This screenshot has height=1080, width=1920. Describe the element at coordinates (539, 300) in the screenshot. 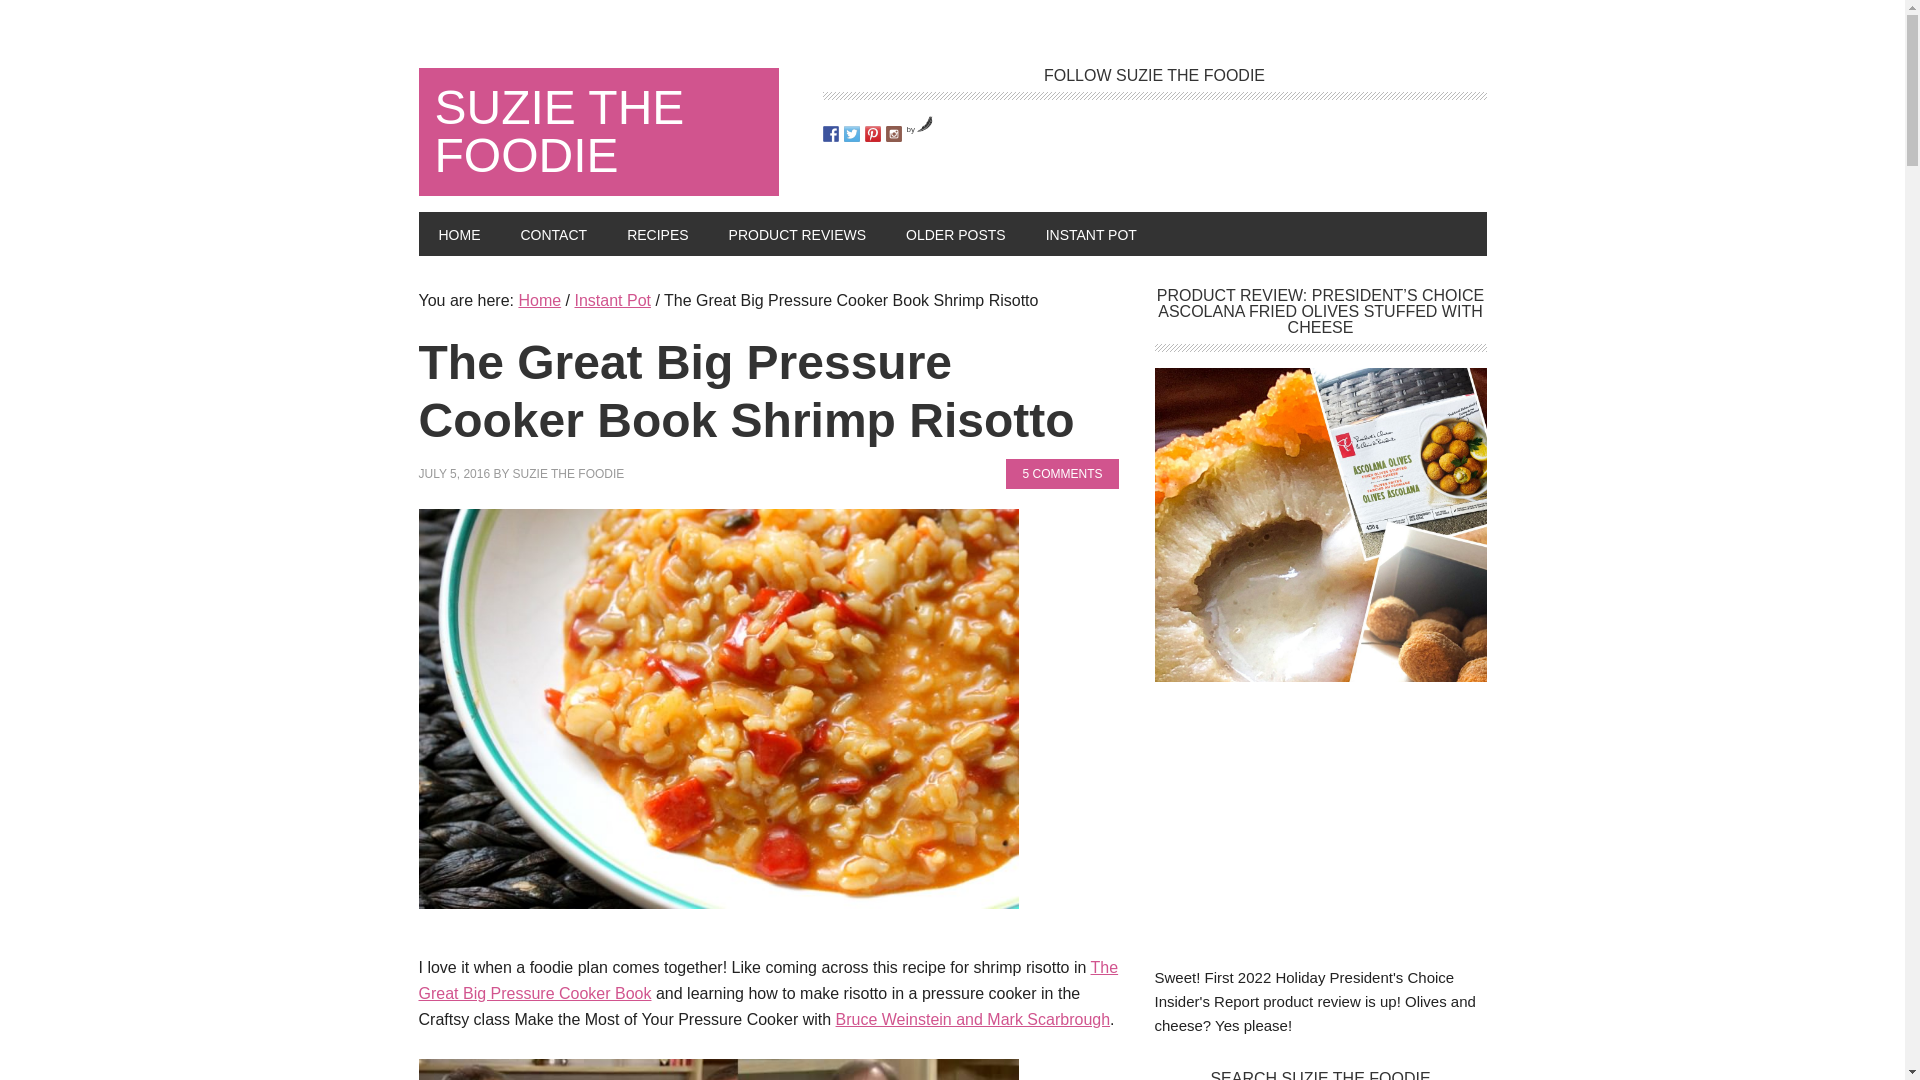

I see `Home` at that location.